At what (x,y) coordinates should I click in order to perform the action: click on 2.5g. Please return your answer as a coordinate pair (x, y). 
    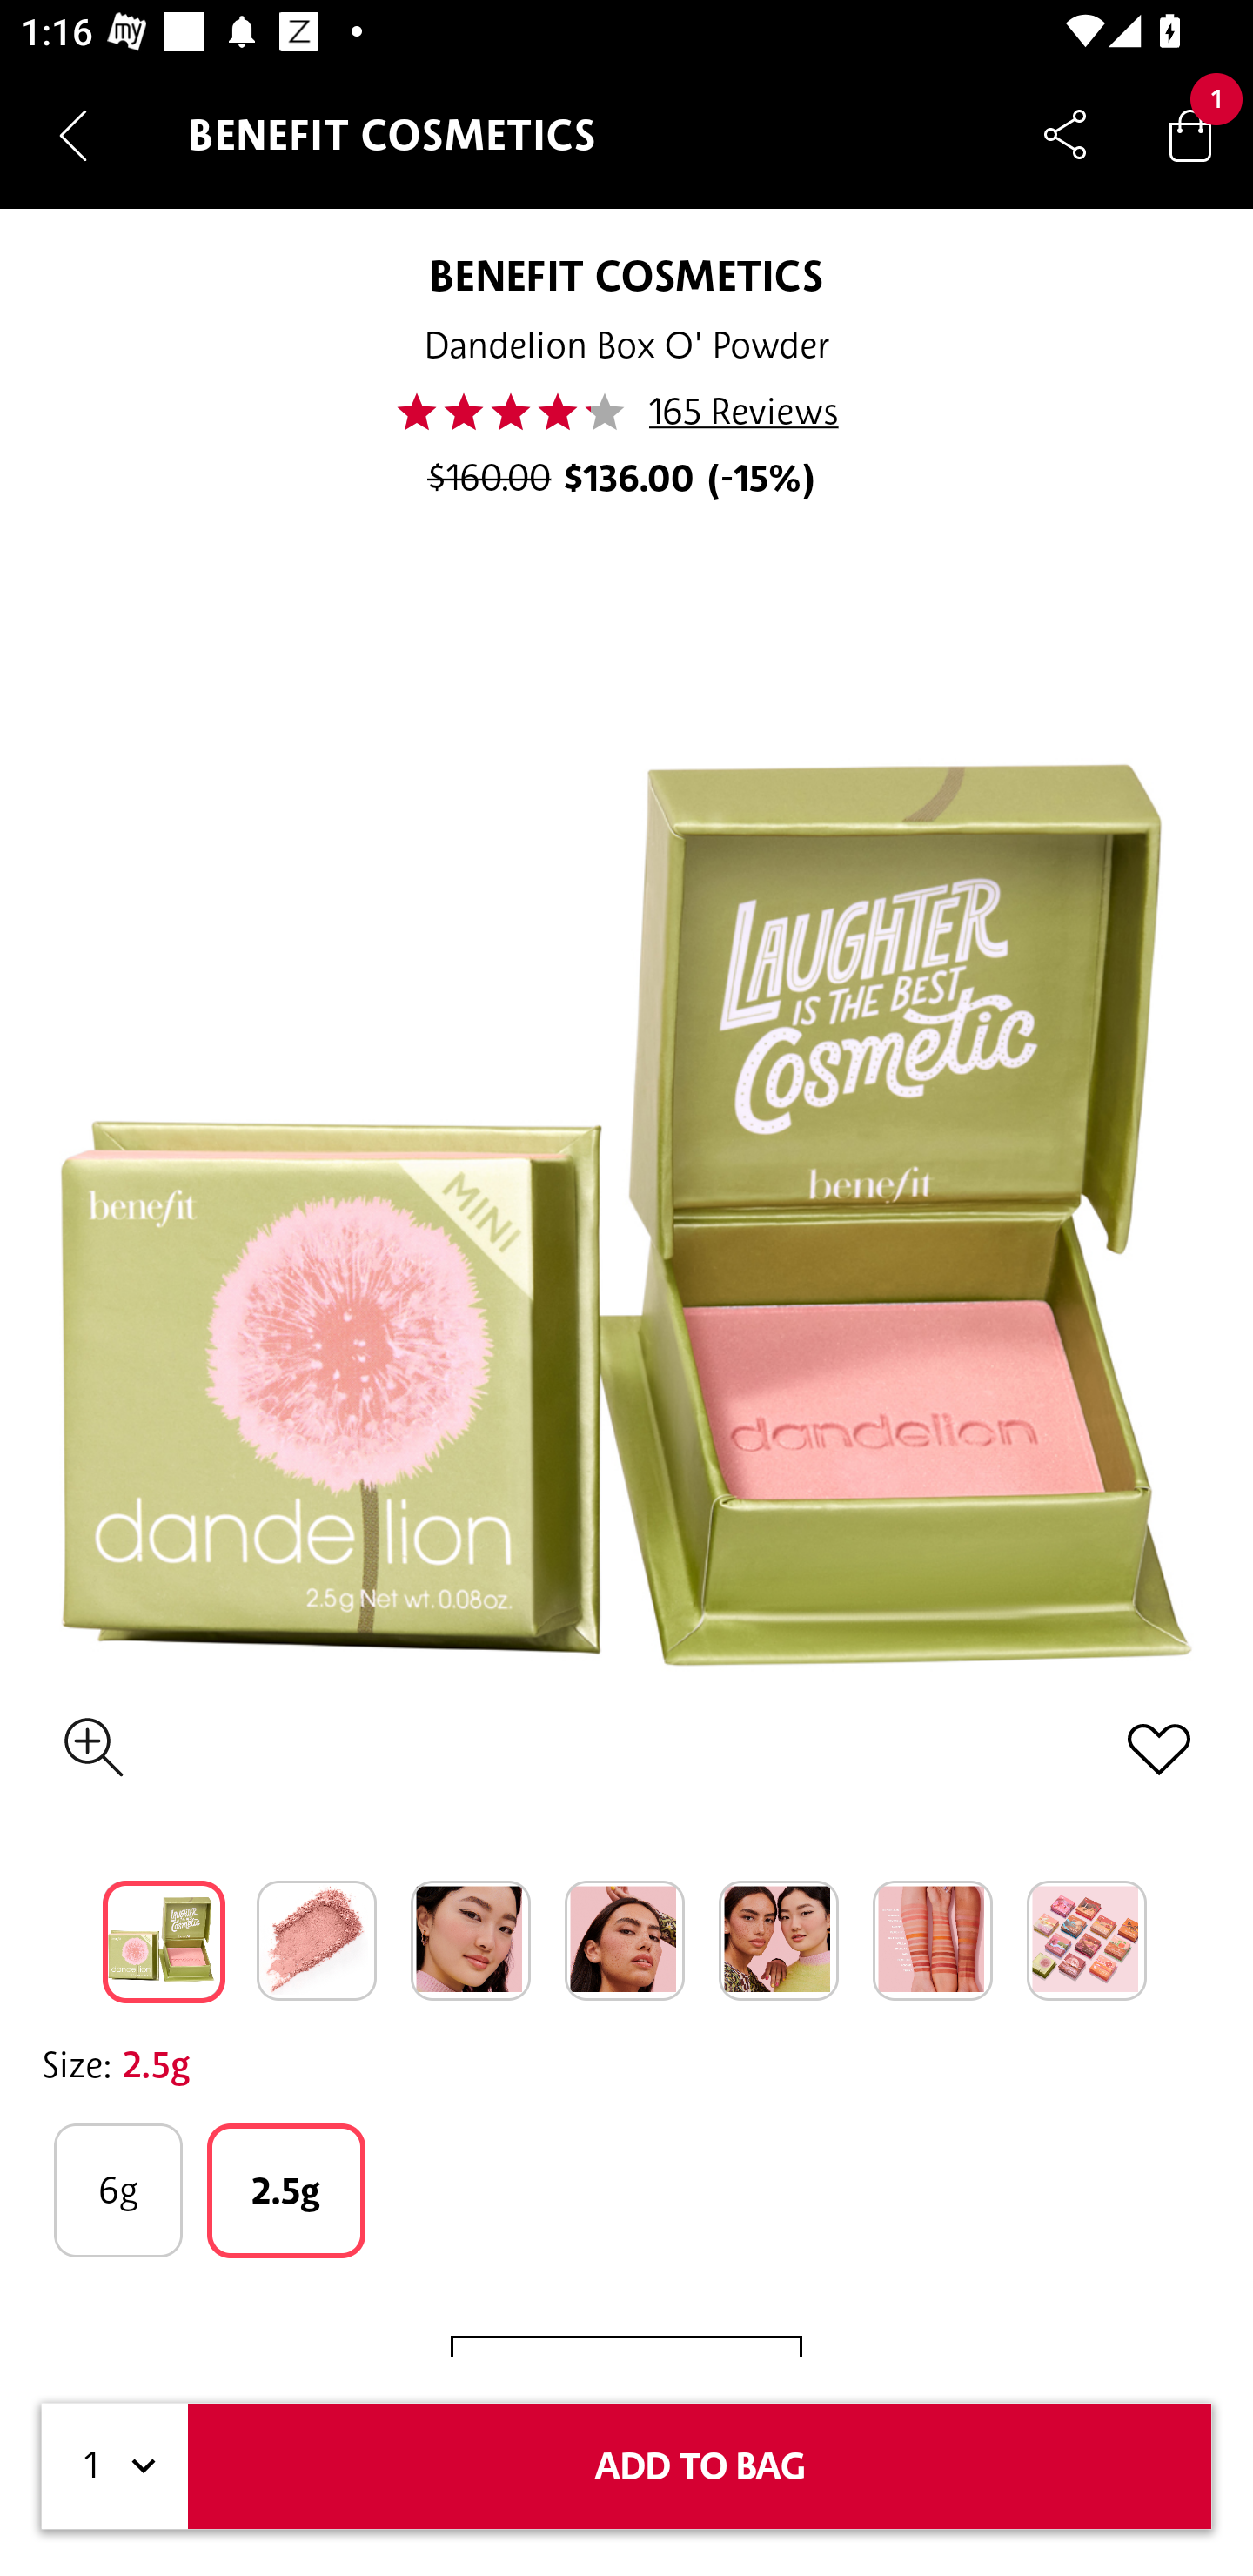
    Looking at the image, I should click on (285, 2190).